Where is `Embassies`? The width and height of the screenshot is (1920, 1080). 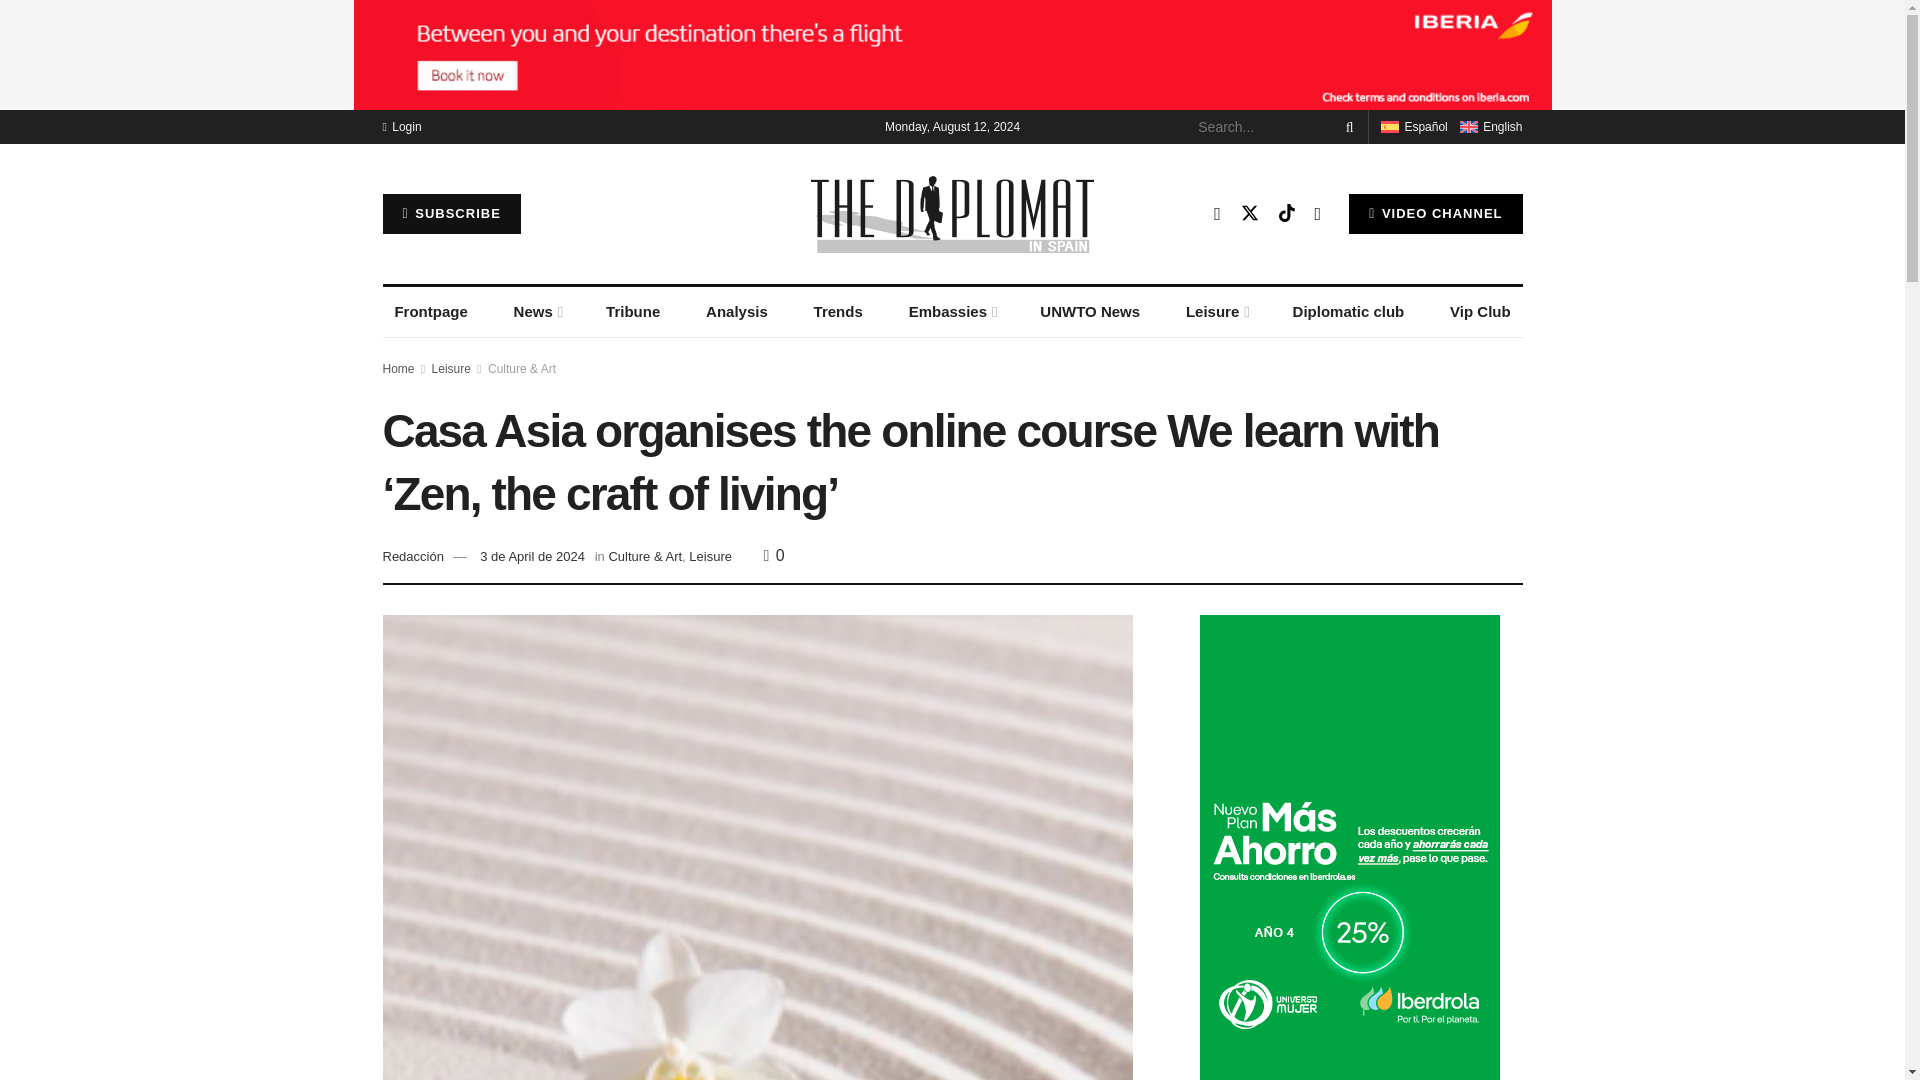 Embassies is located at coordinates (951, 312).